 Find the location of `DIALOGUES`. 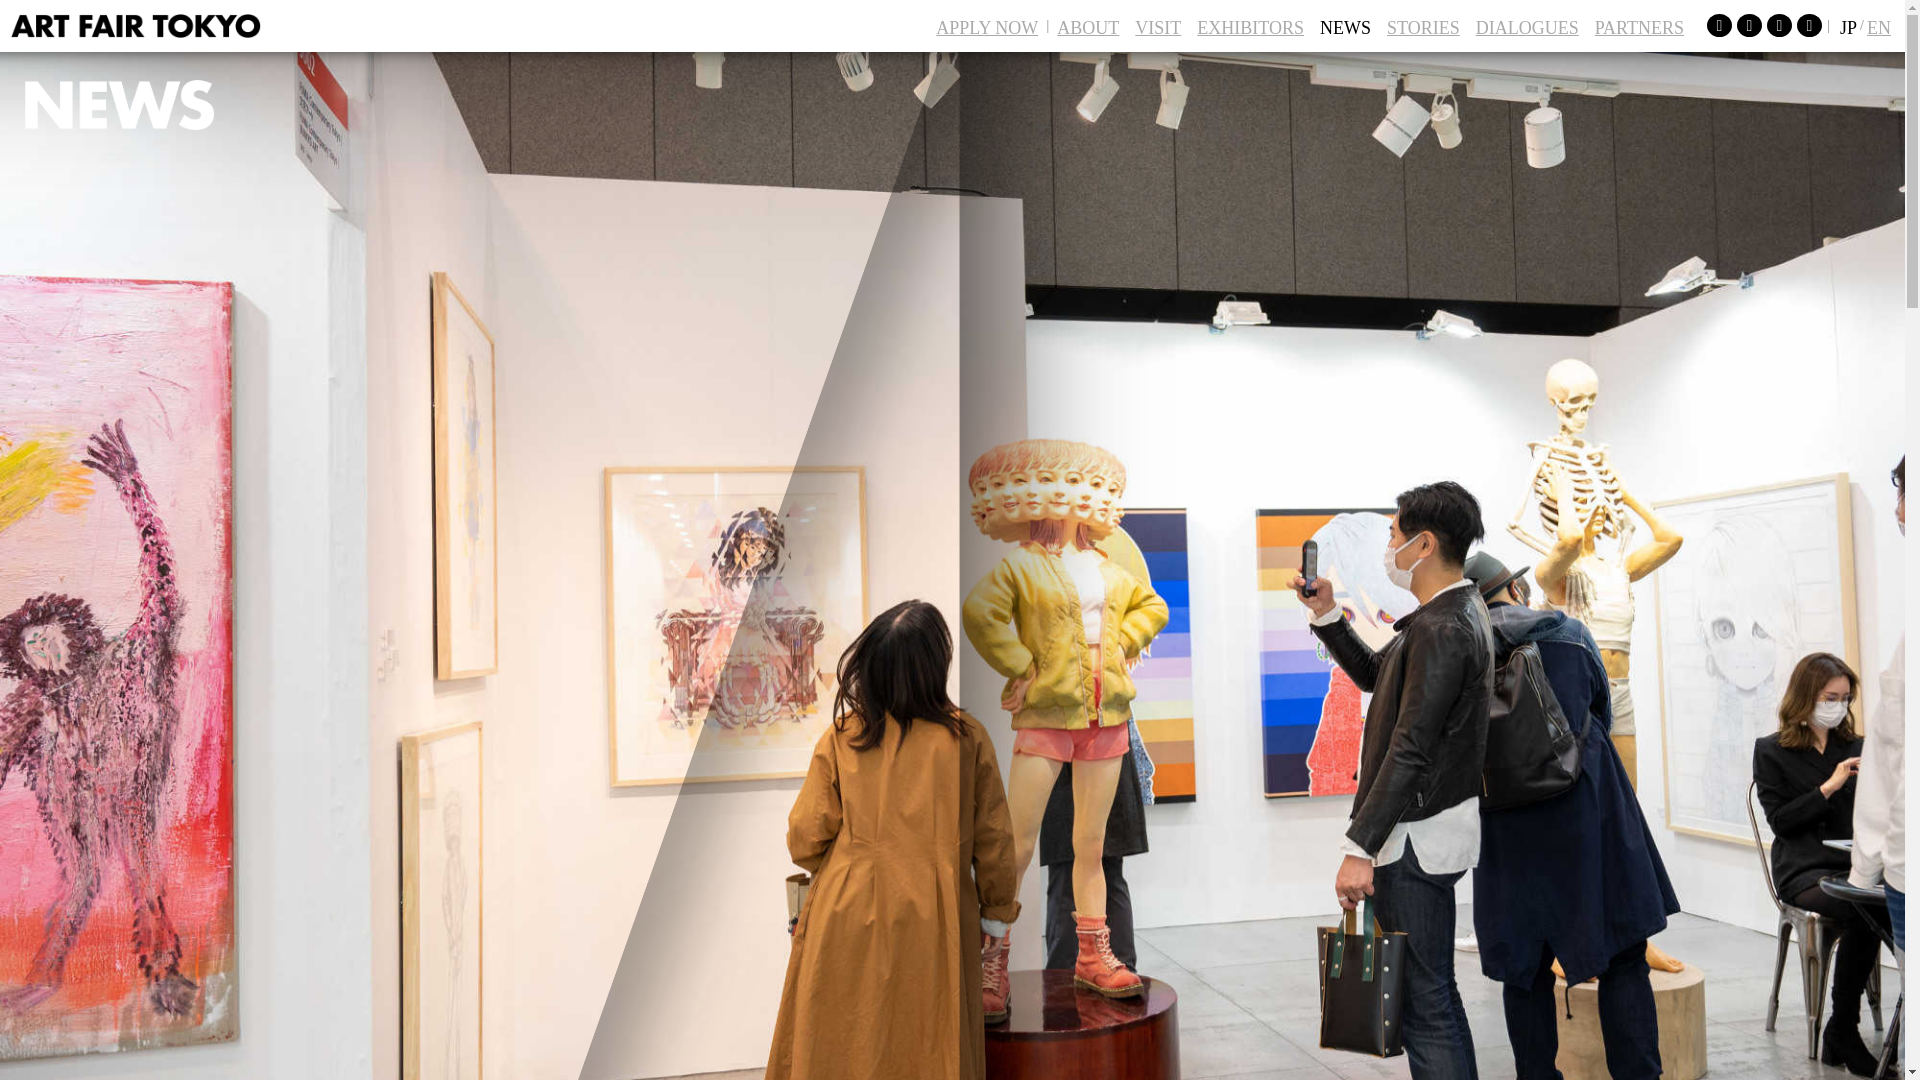

DIALOGUES is located at coordinates (1528, 26).